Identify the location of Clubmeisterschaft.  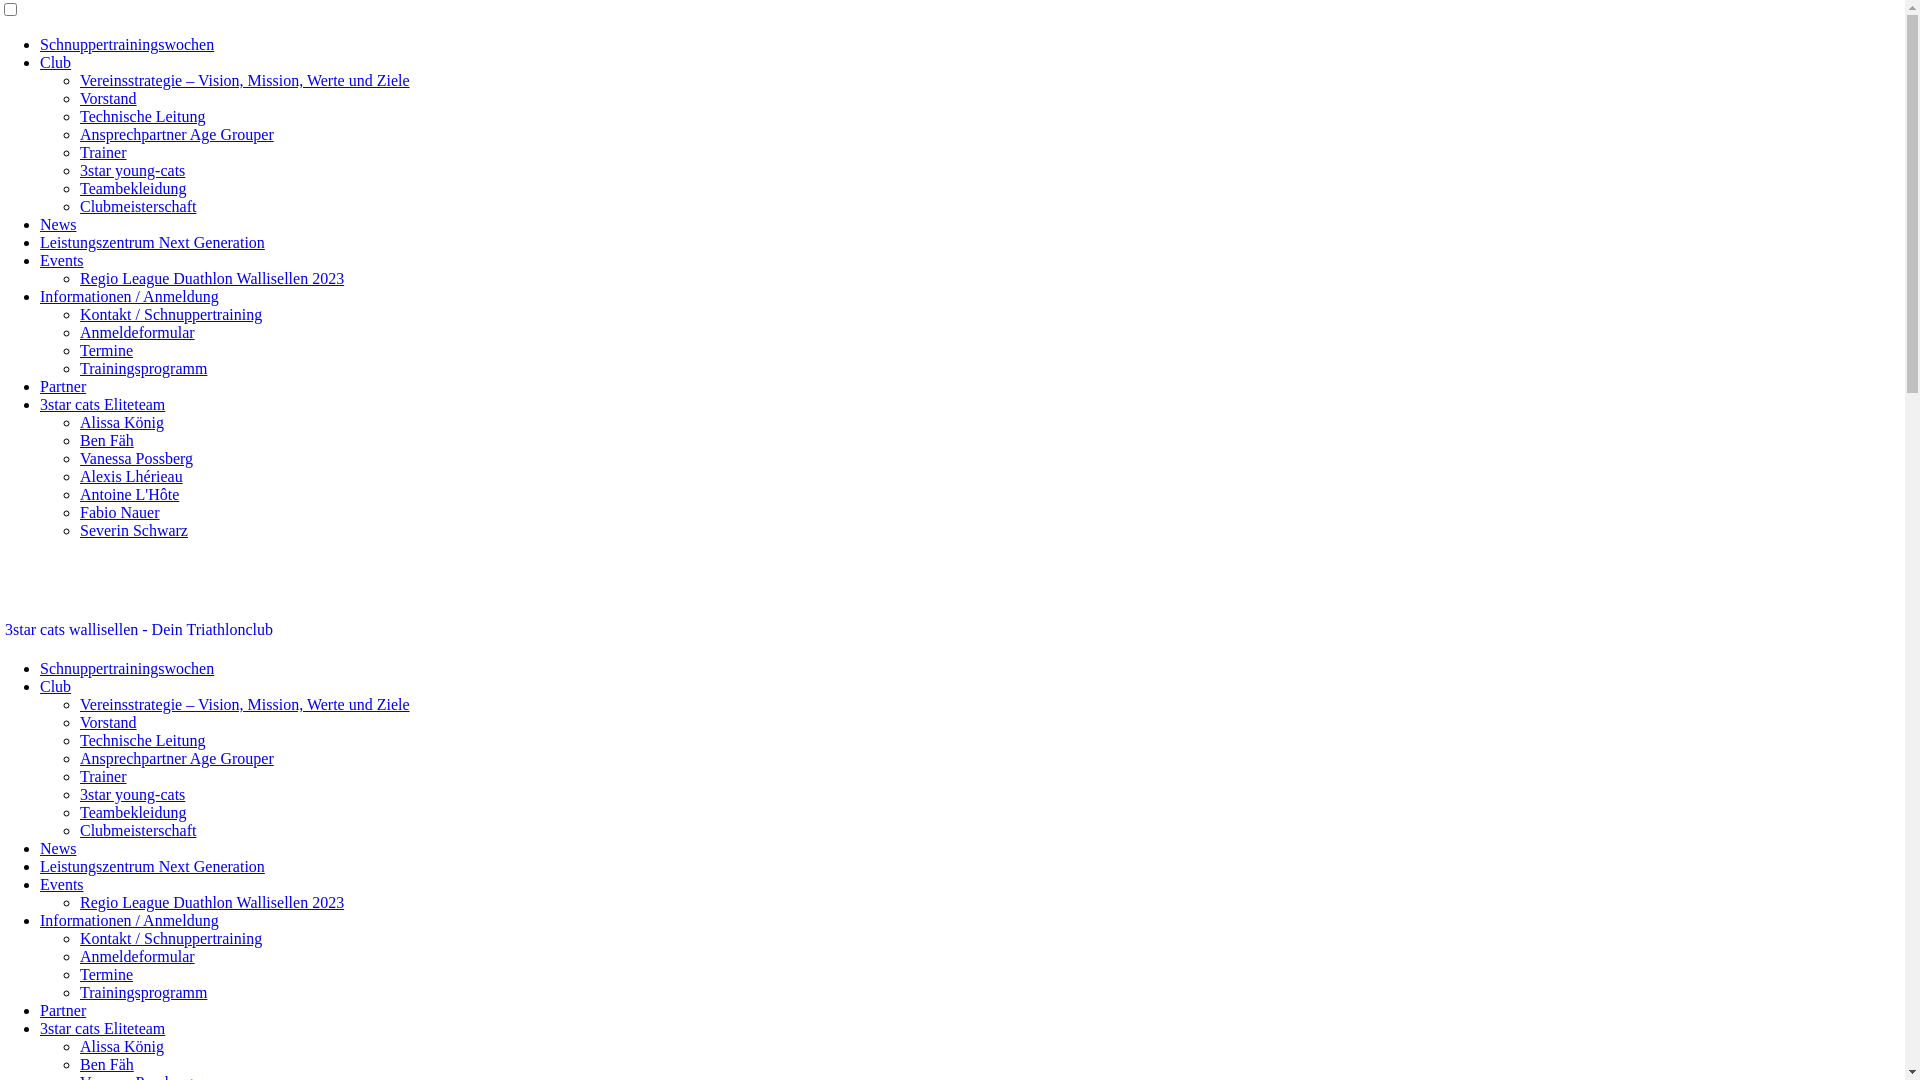
(138, 830).